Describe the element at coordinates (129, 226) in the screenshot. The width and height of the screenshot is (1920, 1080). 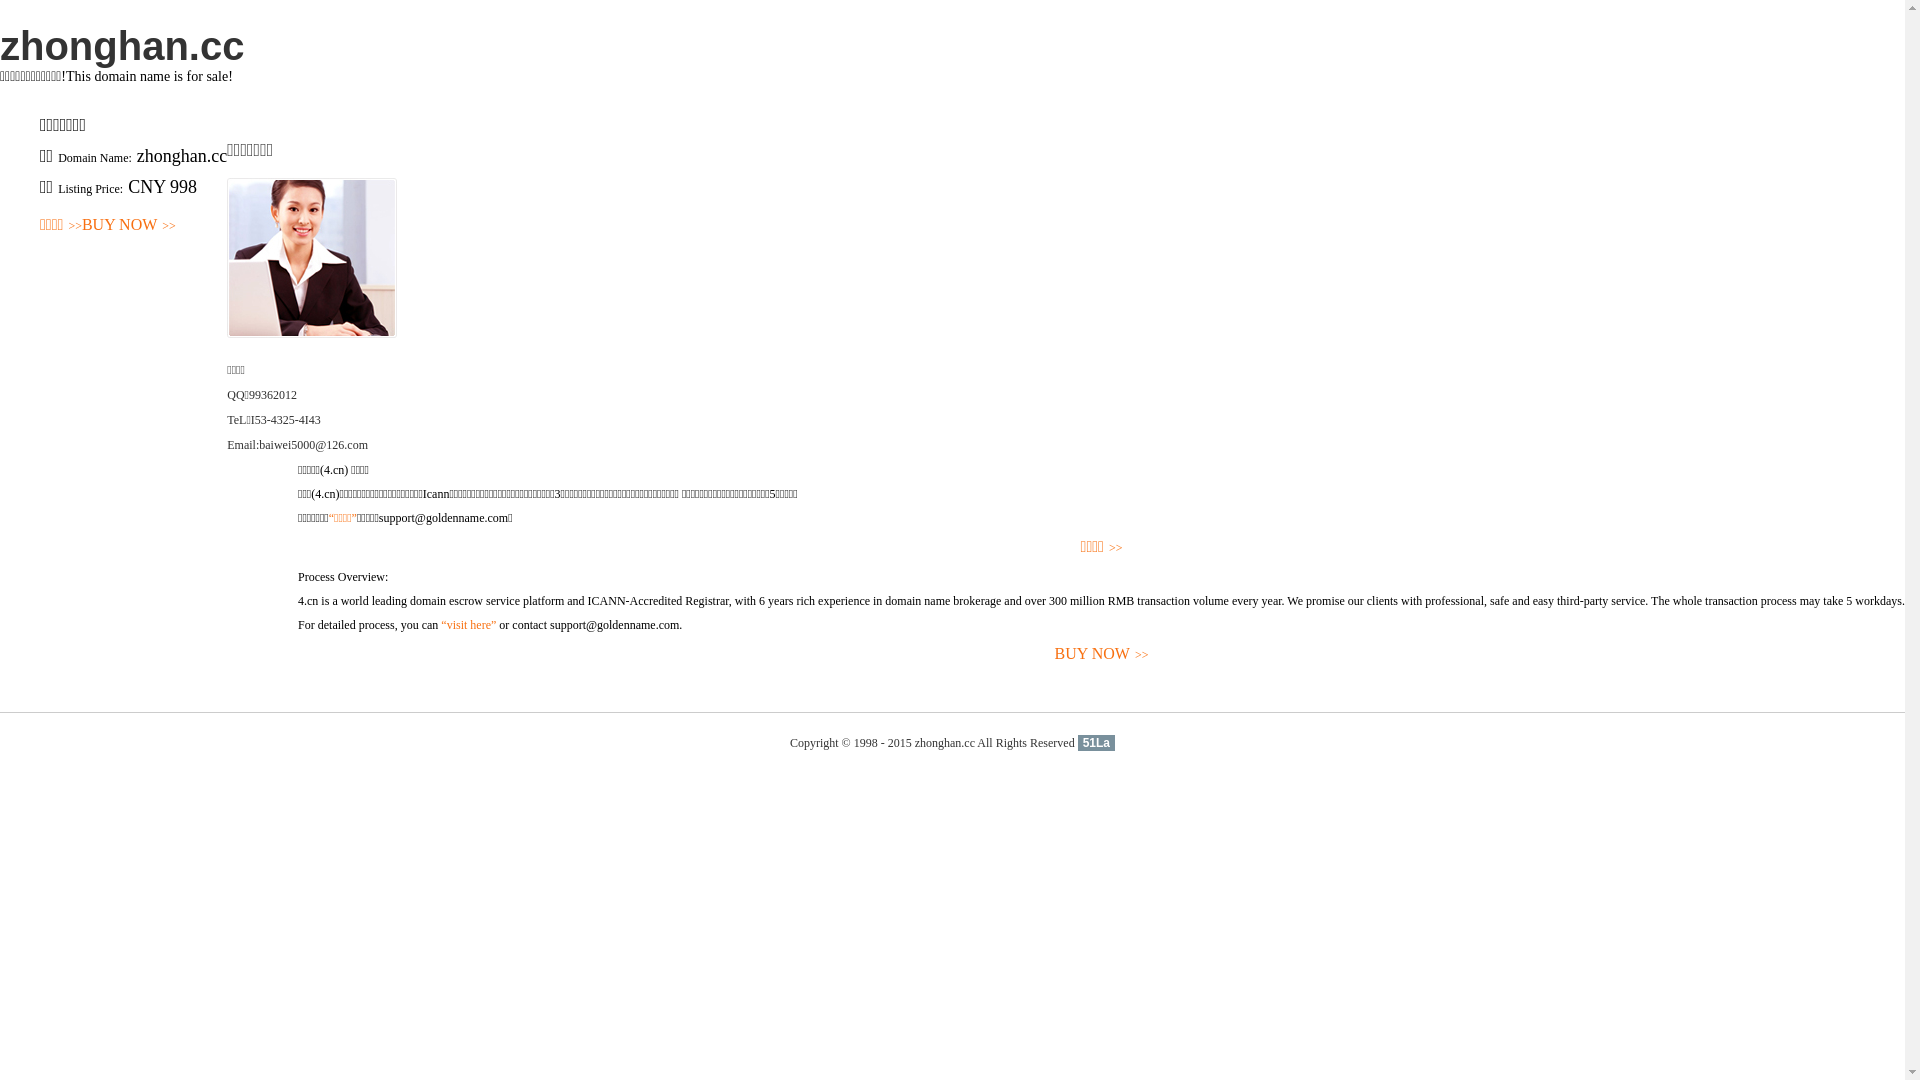
I see `BUY NOW>>` at that location.